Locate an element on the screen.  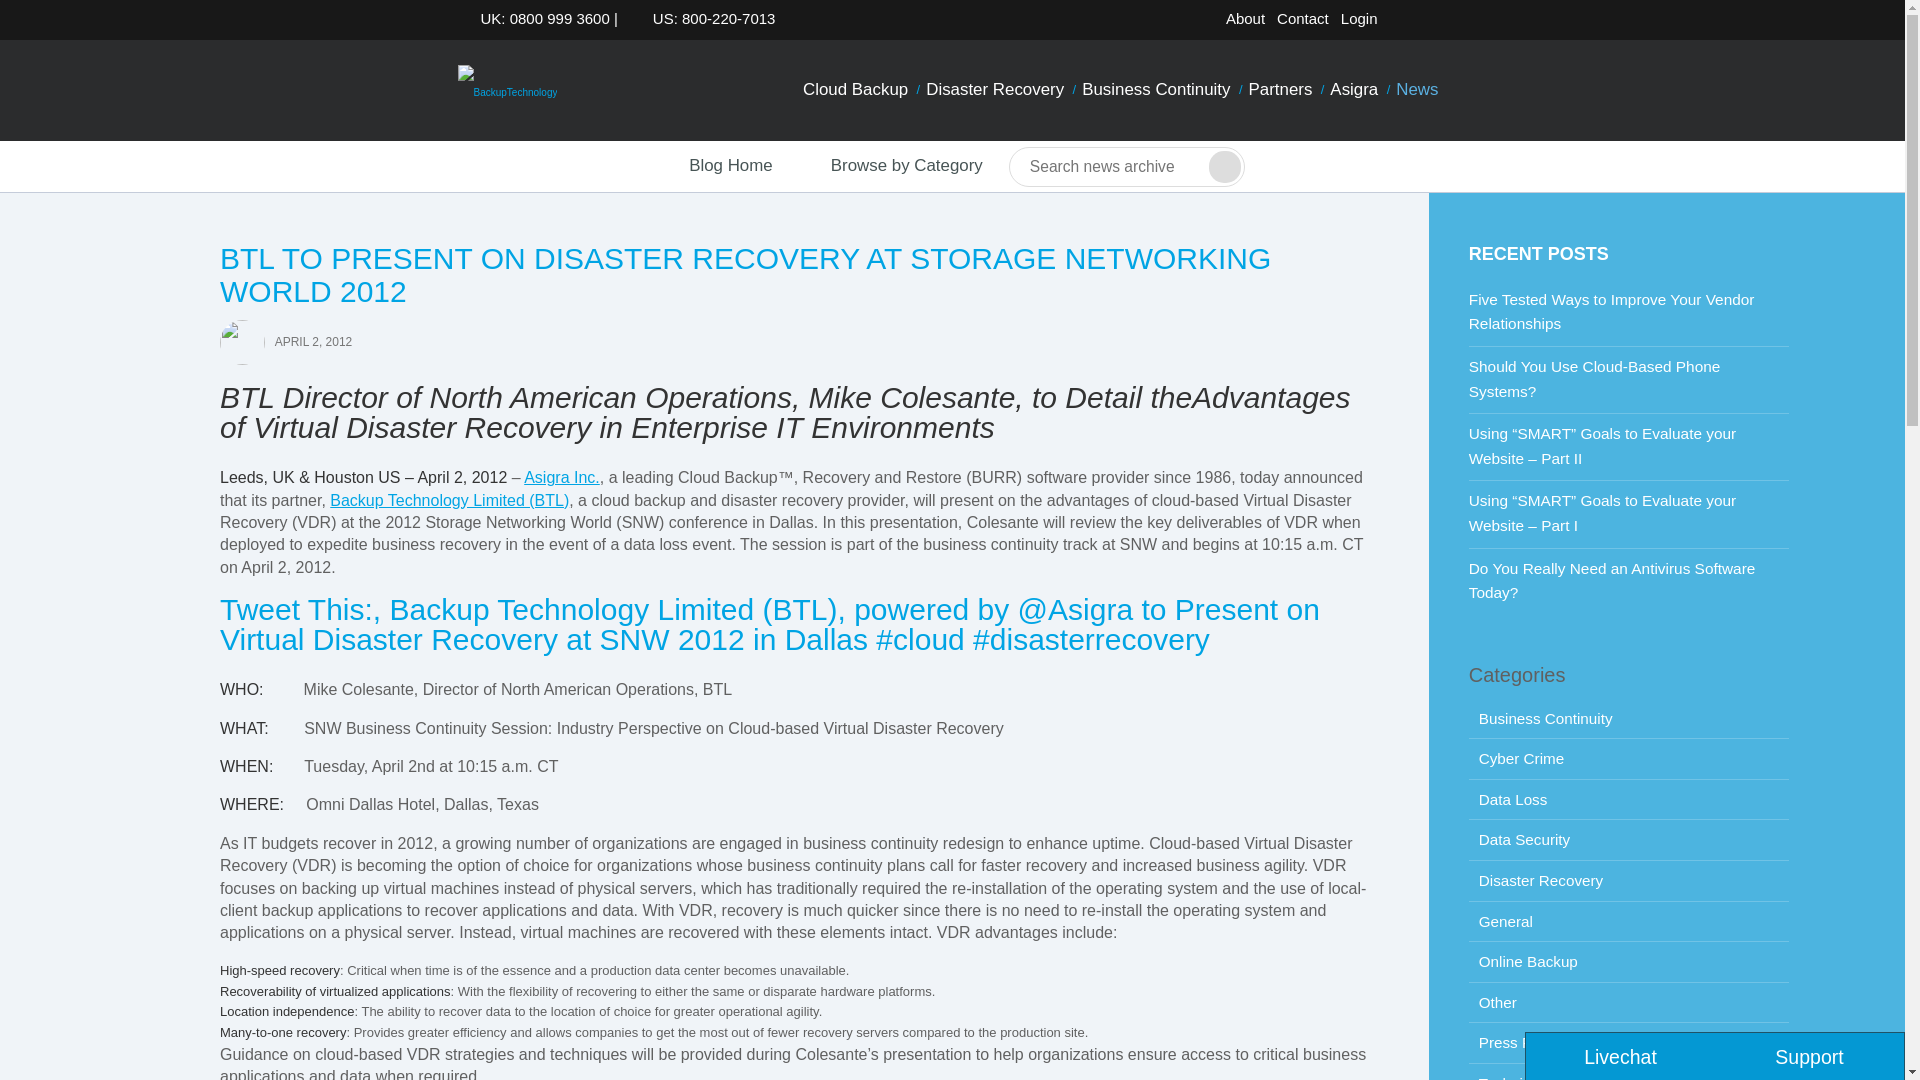
Blog Home is located at coordinates (712, 166).